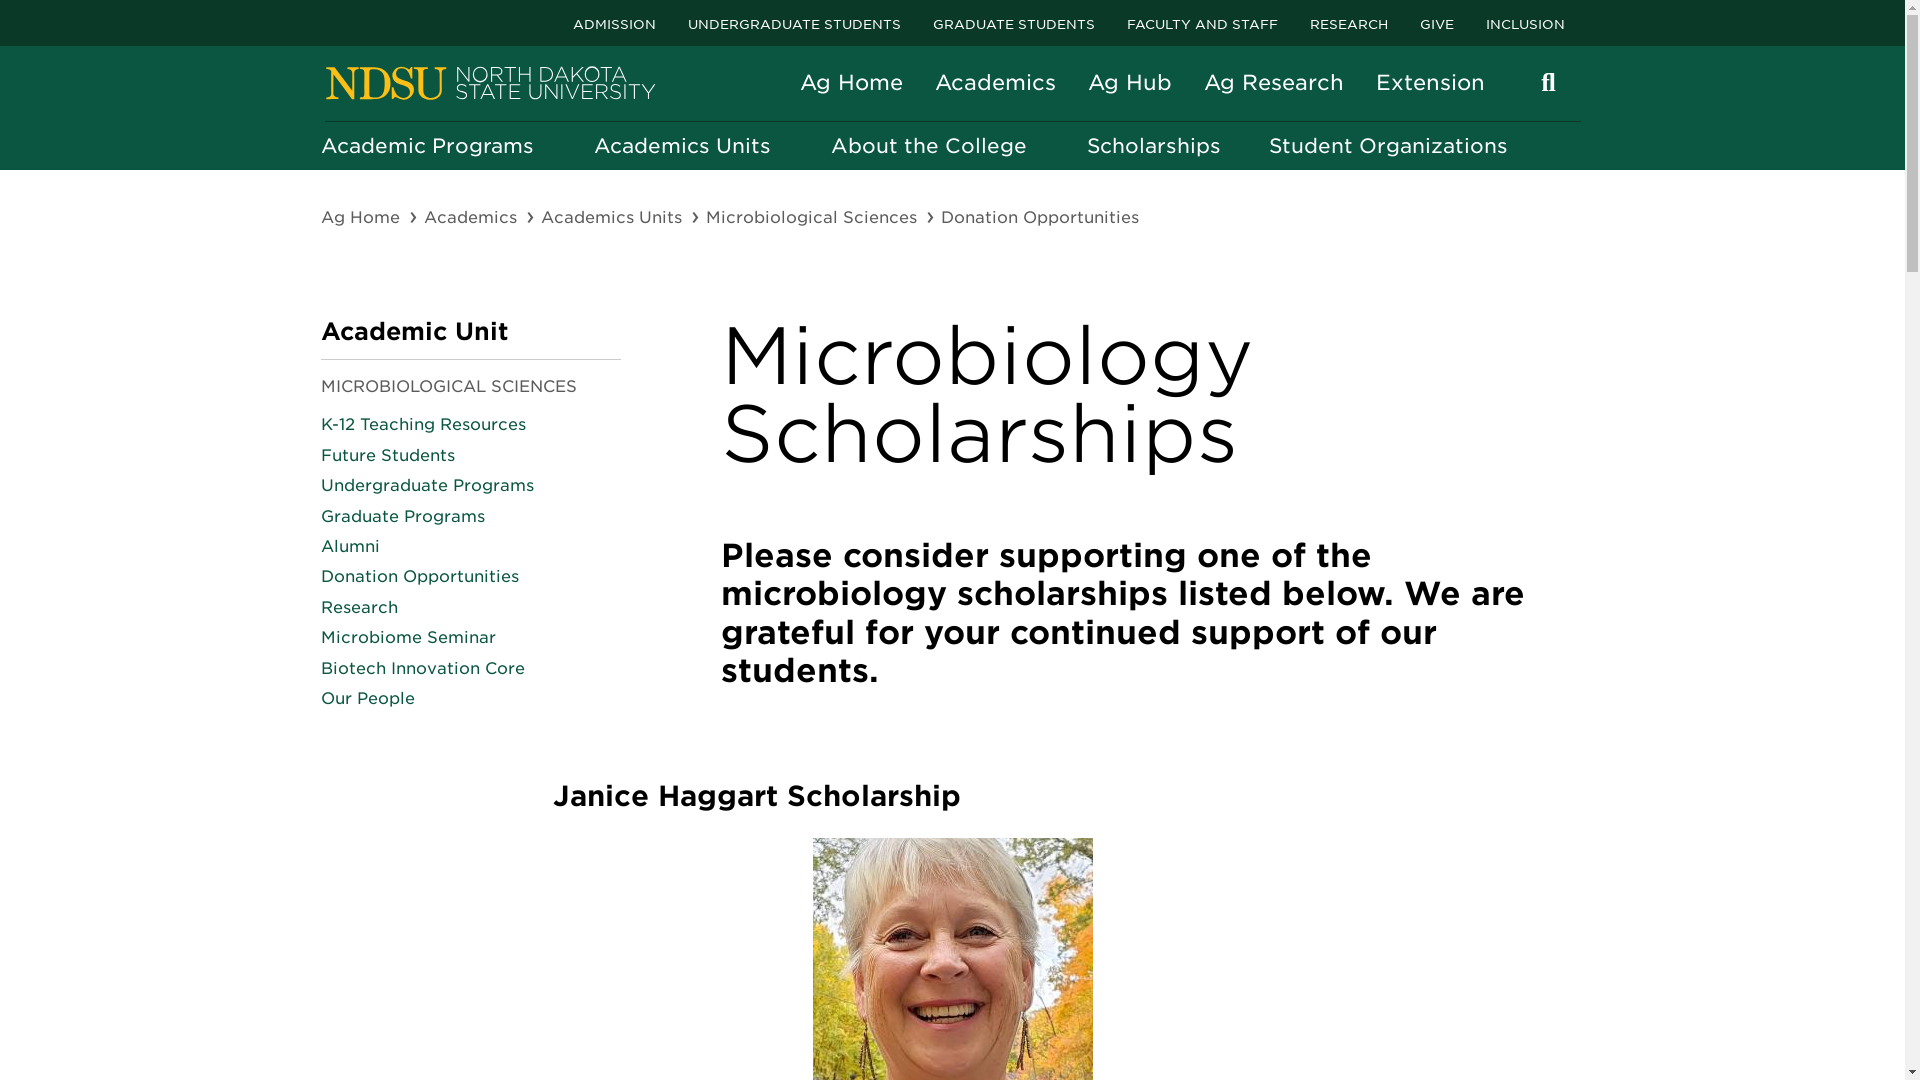 The image size is (1920, 1080). I want to click on GRADUATE STUDENTS, so click(1012, 23).